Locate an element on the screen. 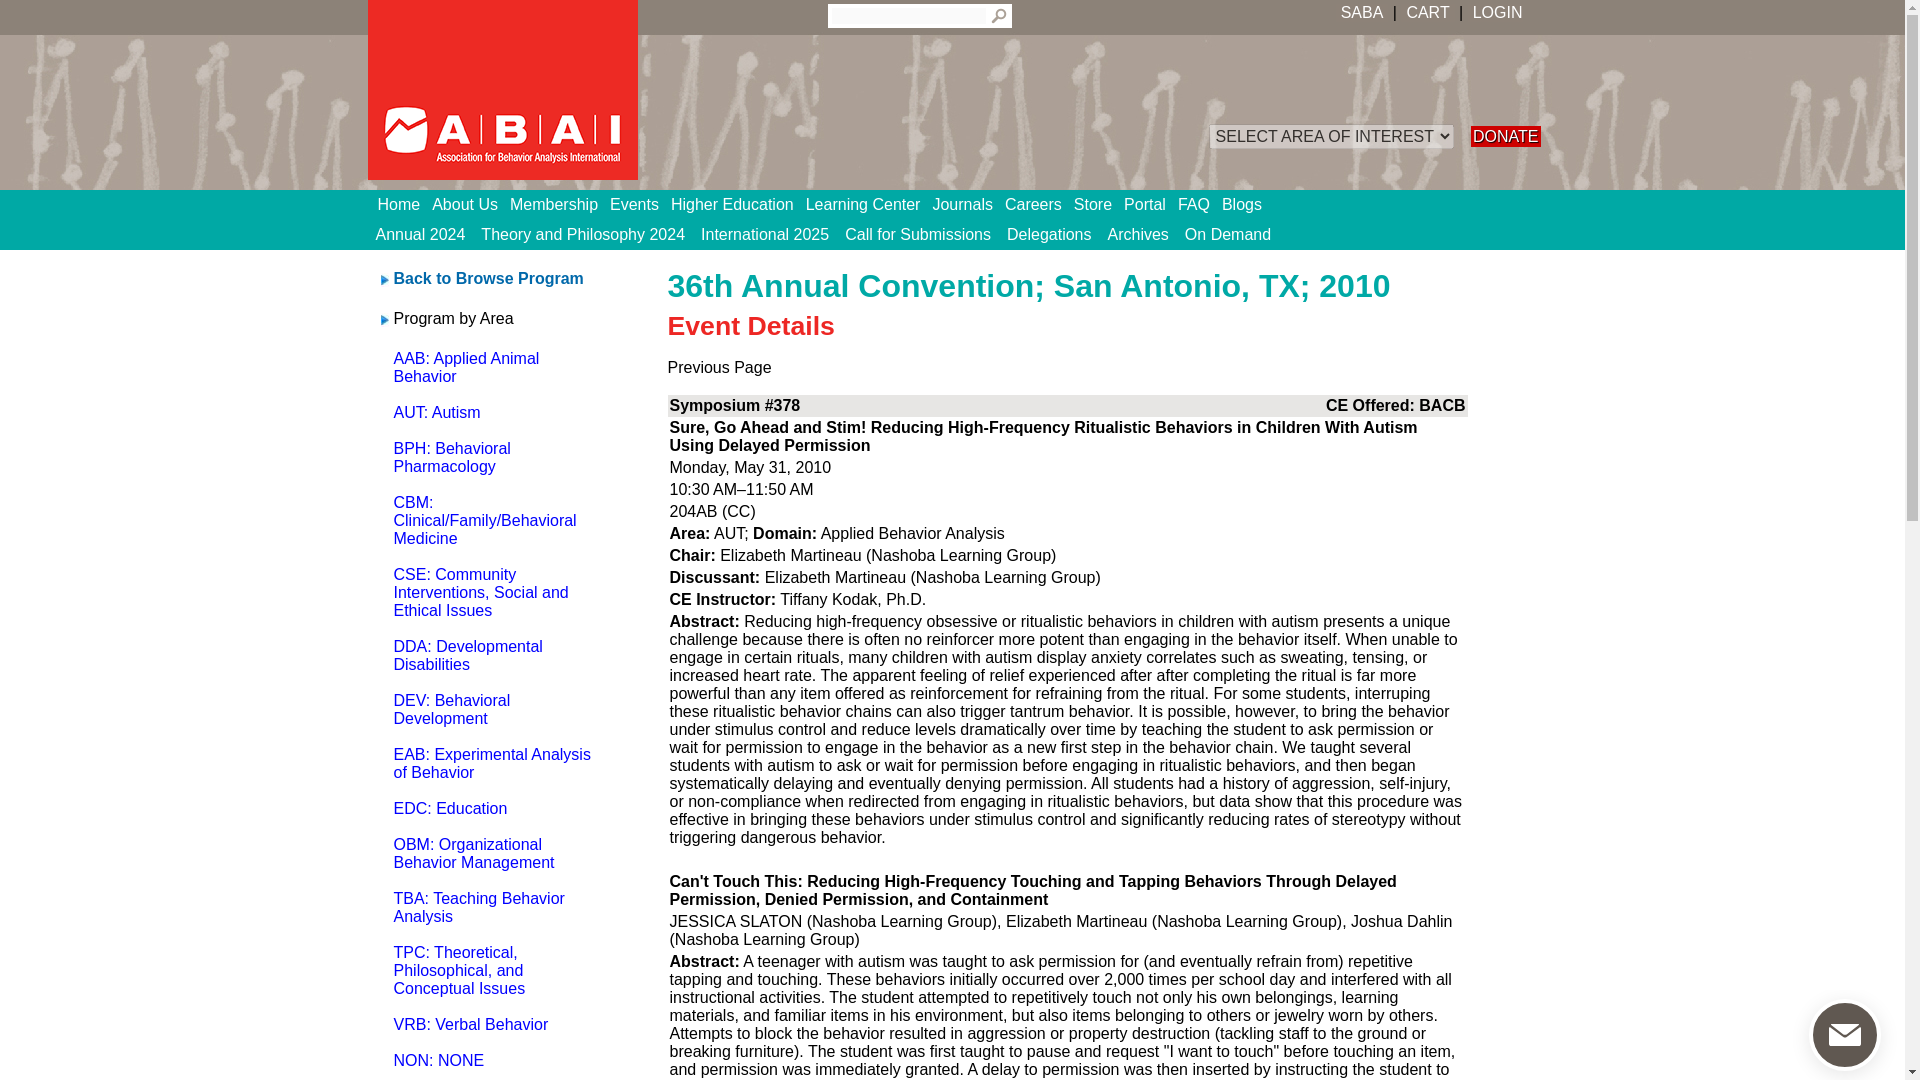 The width and height of the screenshot is (1920, 1080). Store is located at coordinates (1098, 205).